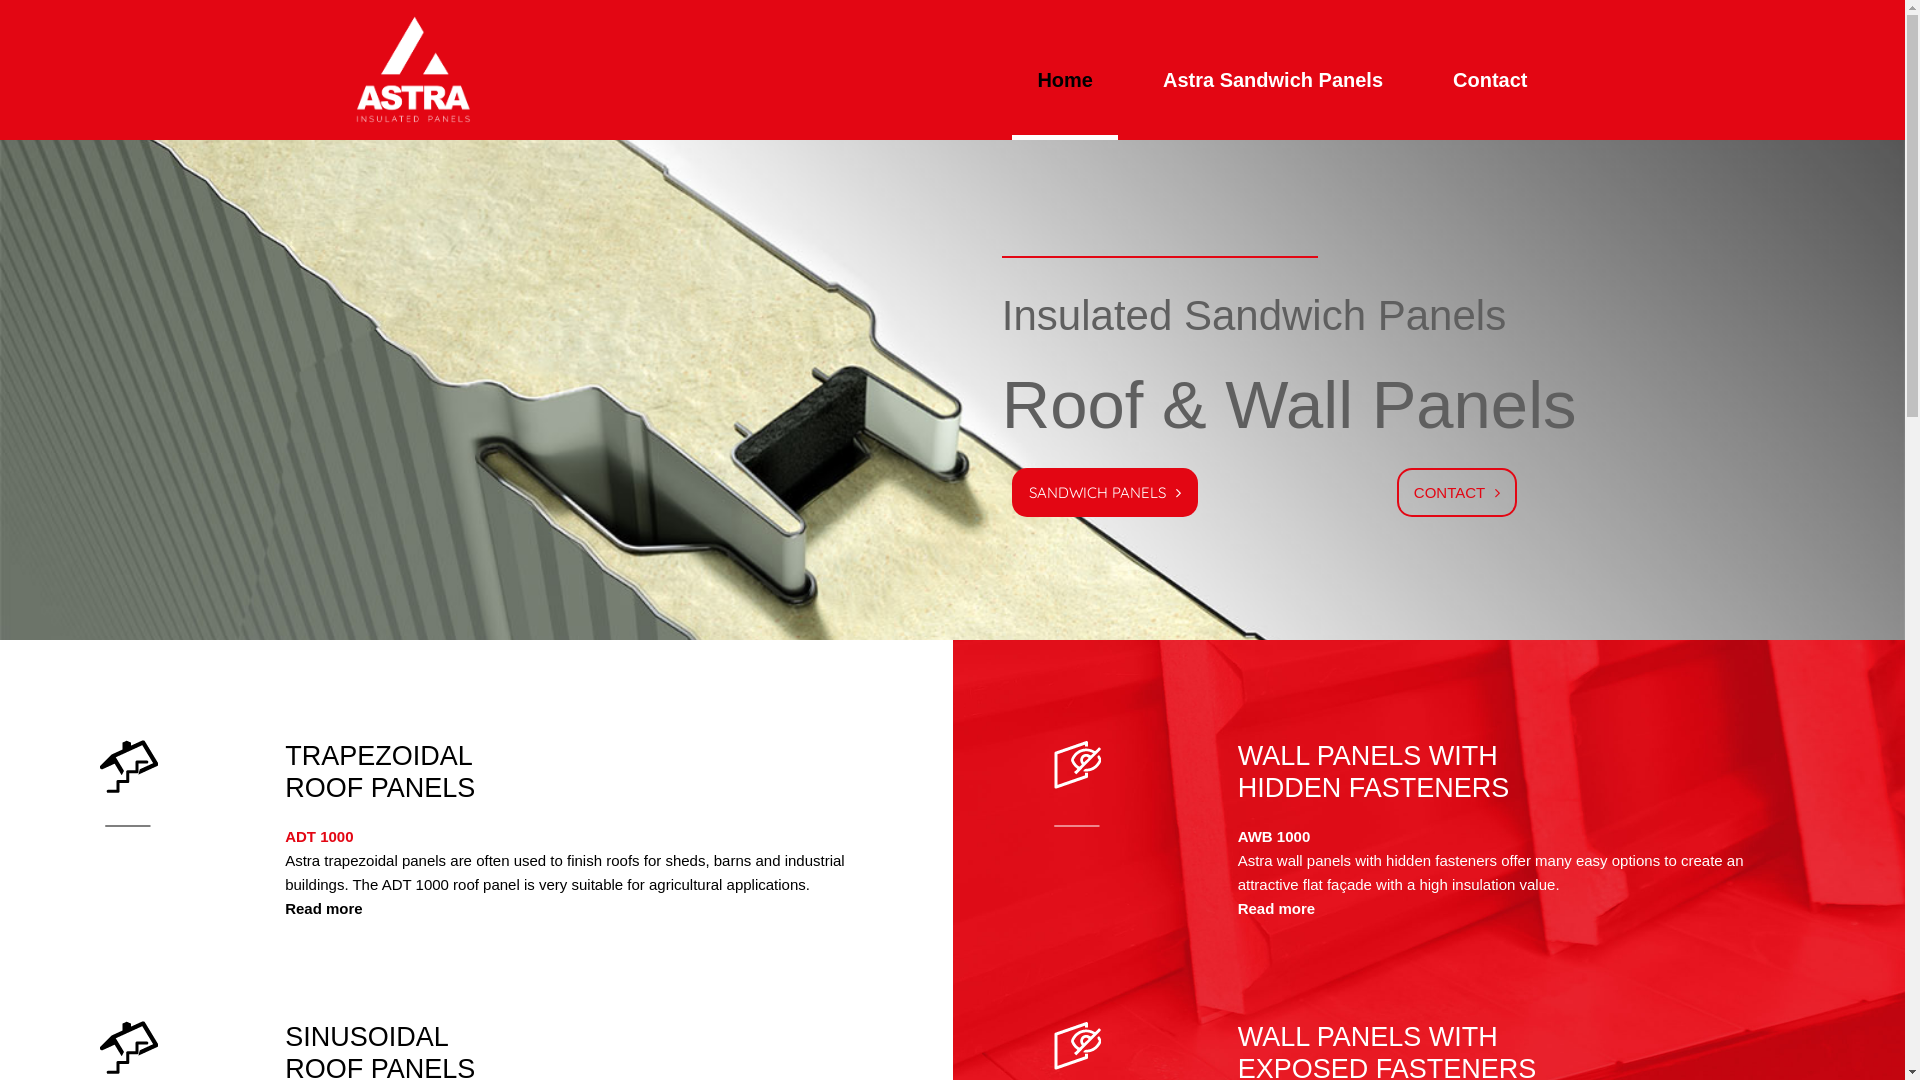 This screenshot has width=1920, height=1080. Describe the element at coordinates (1457, 492) in the screenshot. I see `CONTACT` at that location.